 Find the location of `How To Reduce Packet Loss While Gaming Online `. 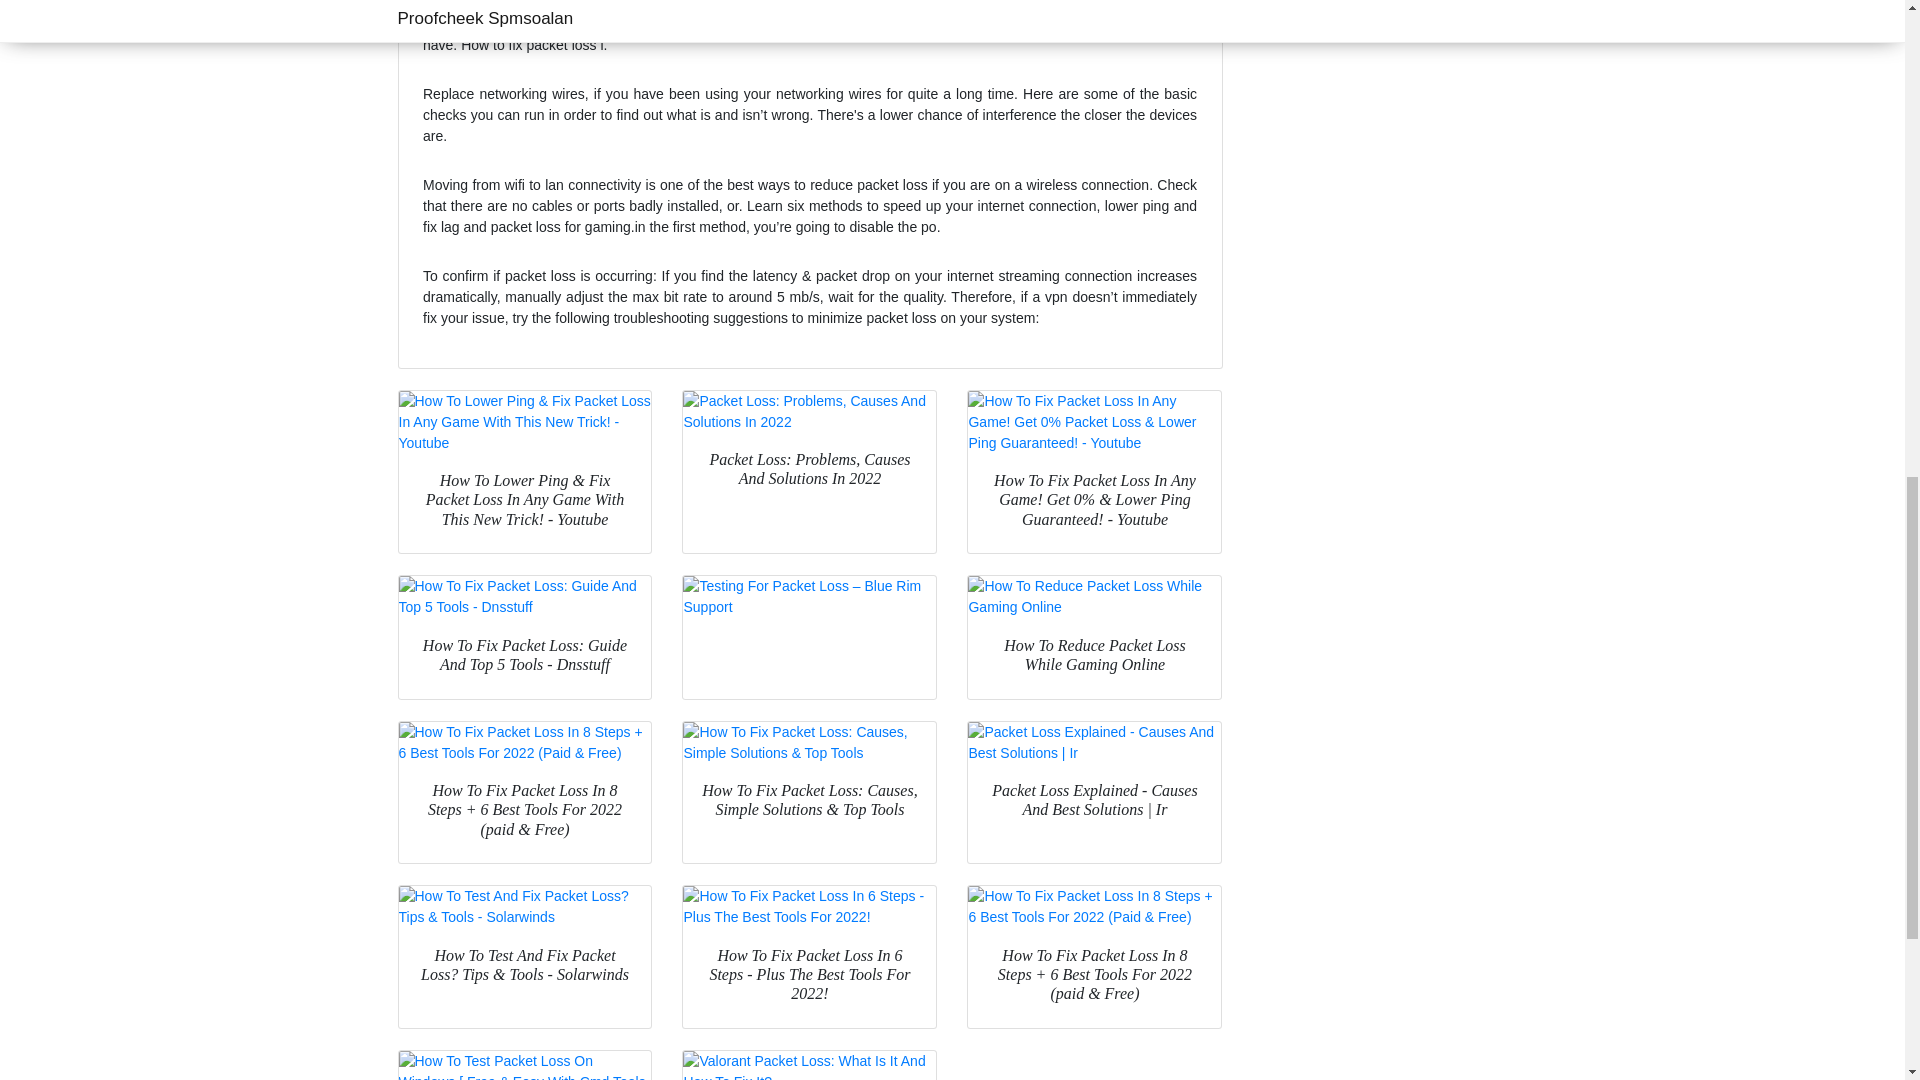

How To Reduce Packet Loss While Gaming Online  is located at coordinates (1094, 596).